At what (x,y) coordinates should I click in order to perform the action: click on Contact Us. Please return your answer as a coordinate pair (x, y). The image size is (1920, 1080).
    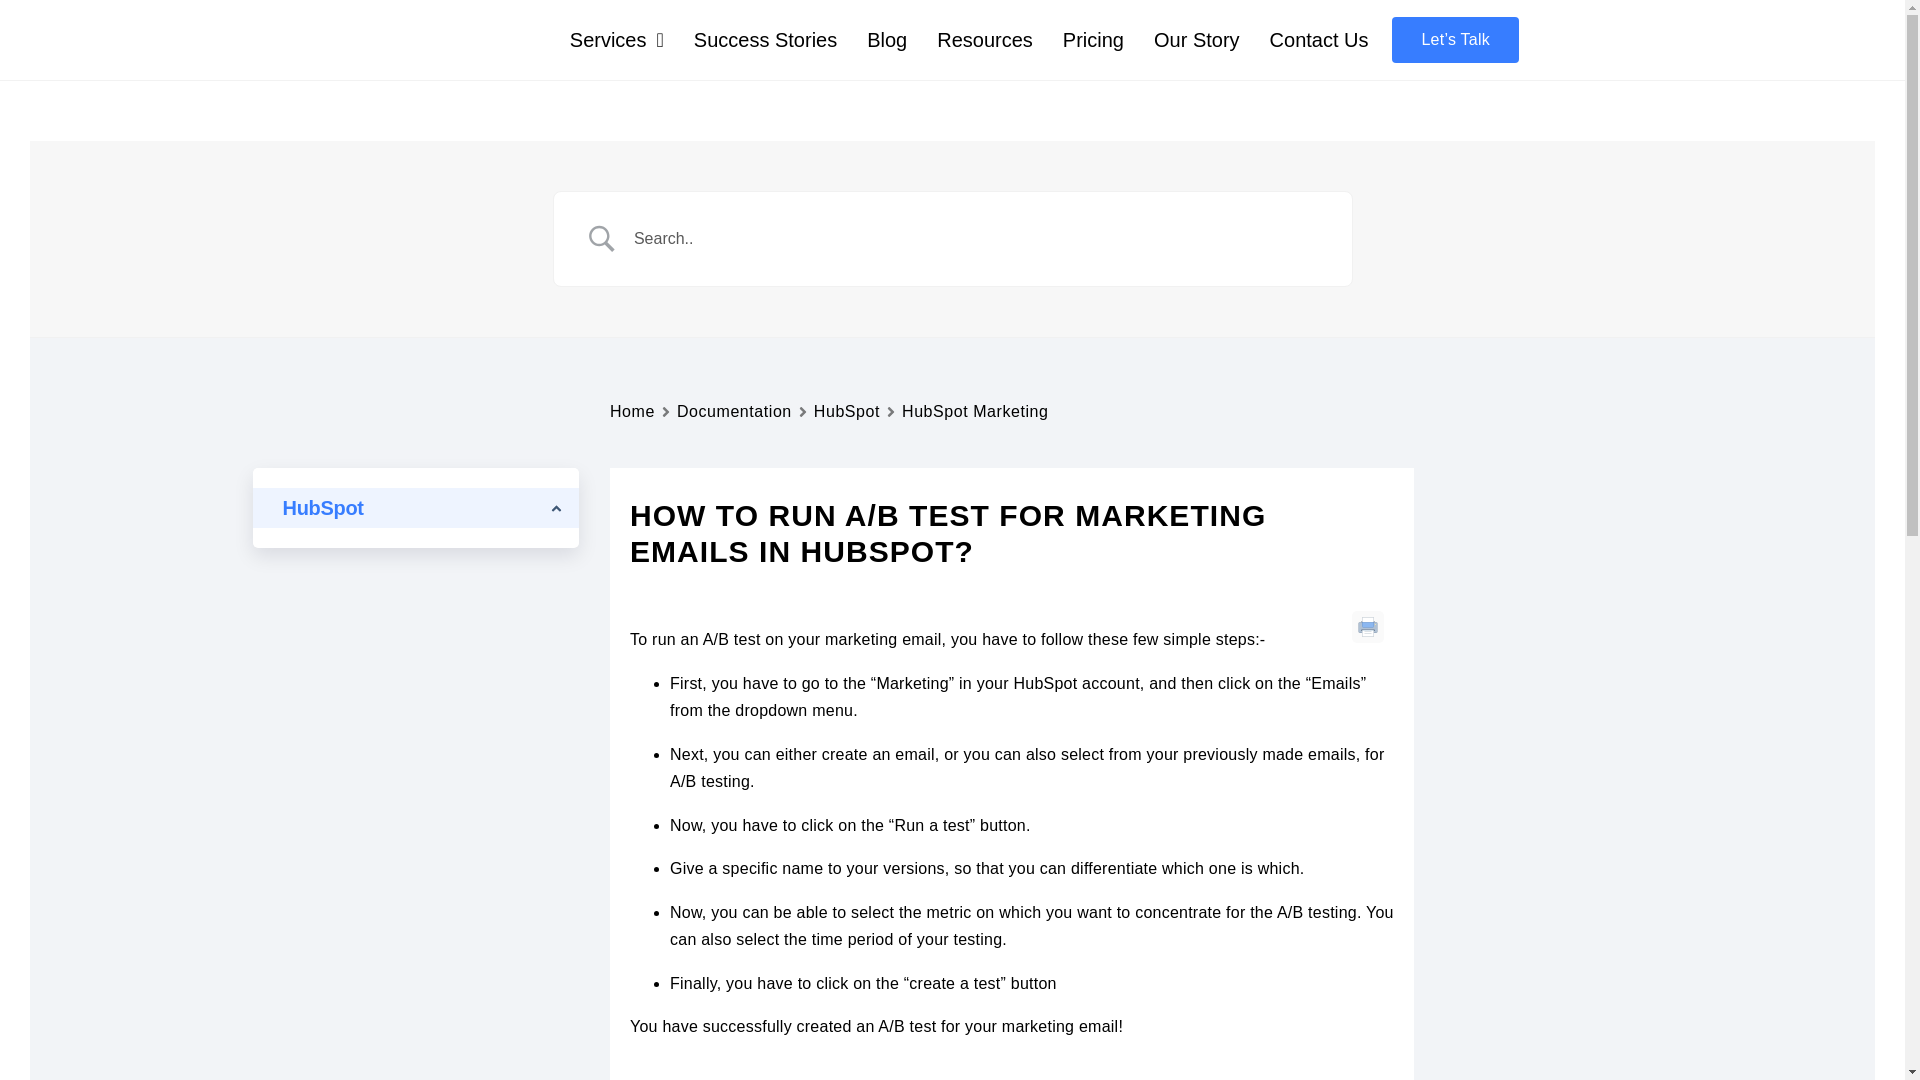
    Looking at the image, I should click on (1318, 40).